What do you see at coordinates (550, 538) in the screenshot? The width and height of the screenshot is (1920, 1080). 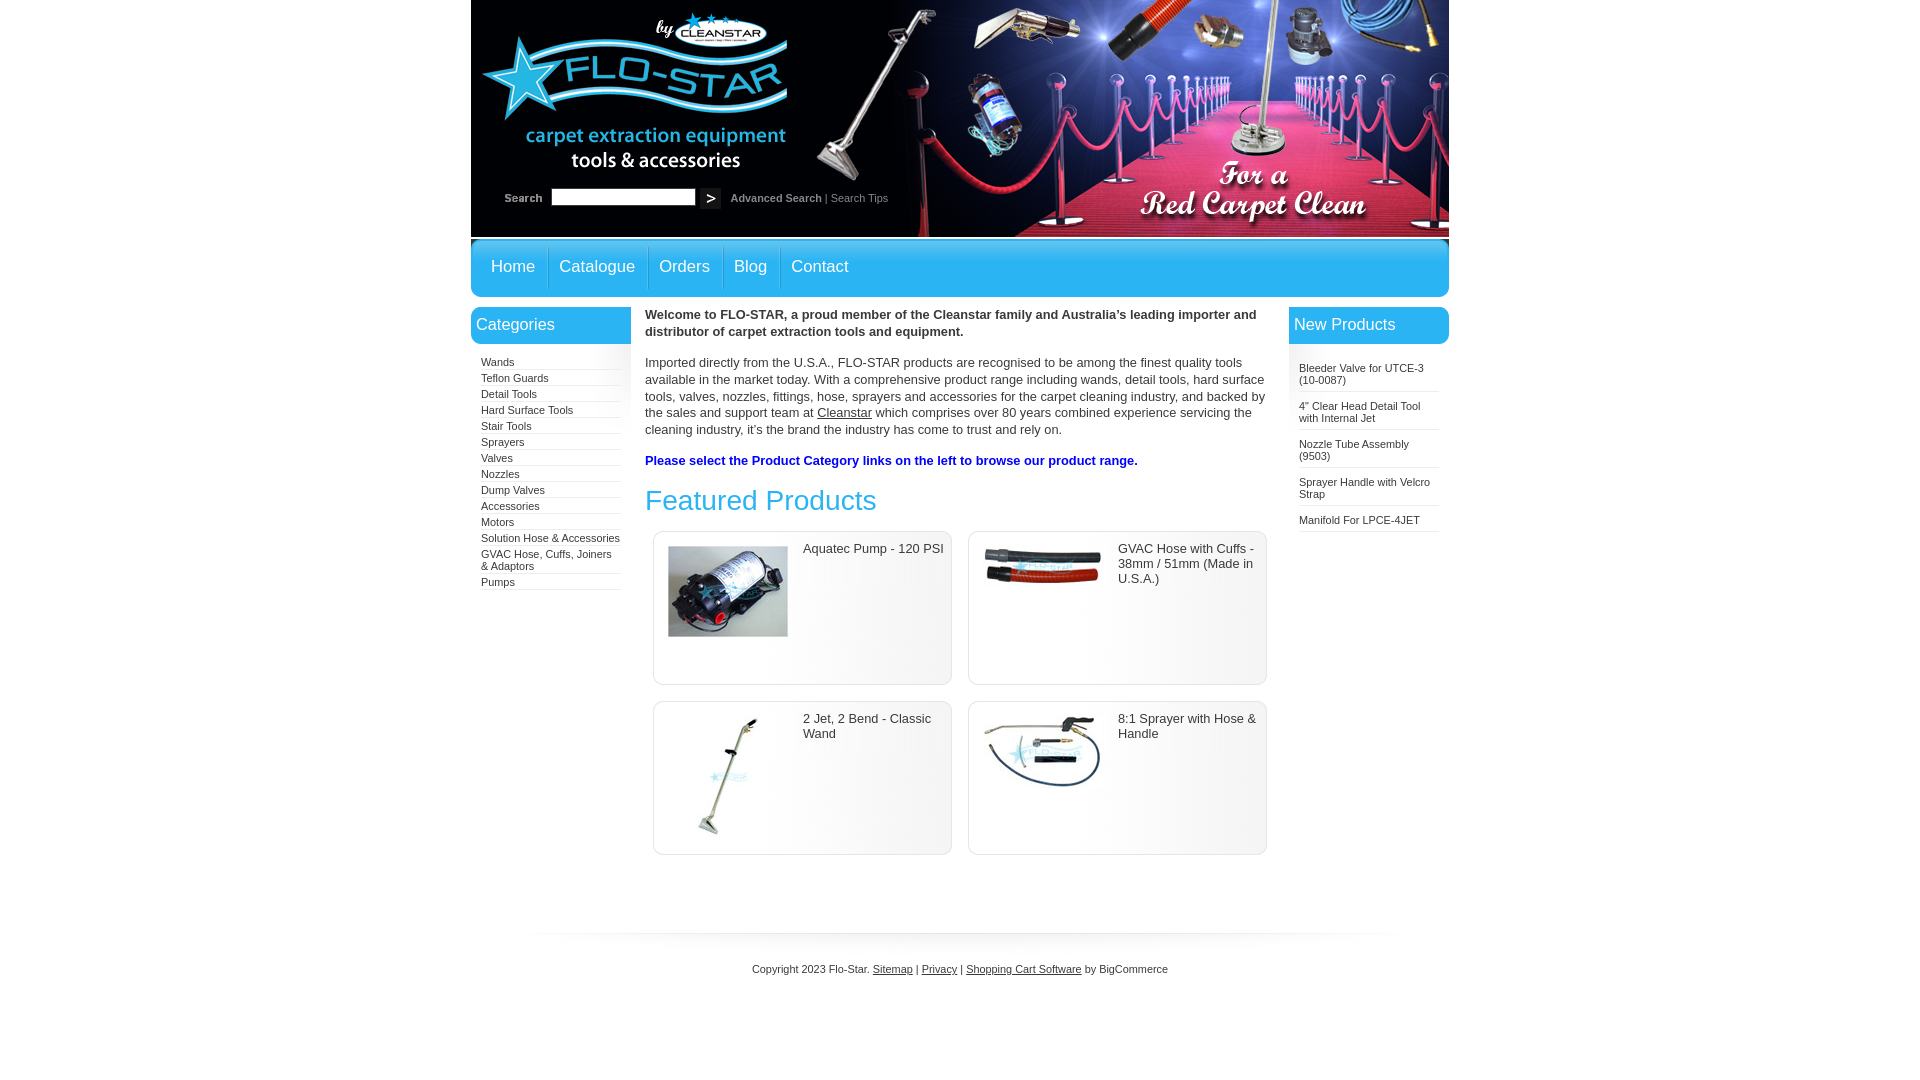 I see `Solution Hose & Accessories` at bounding box center [550, 538].